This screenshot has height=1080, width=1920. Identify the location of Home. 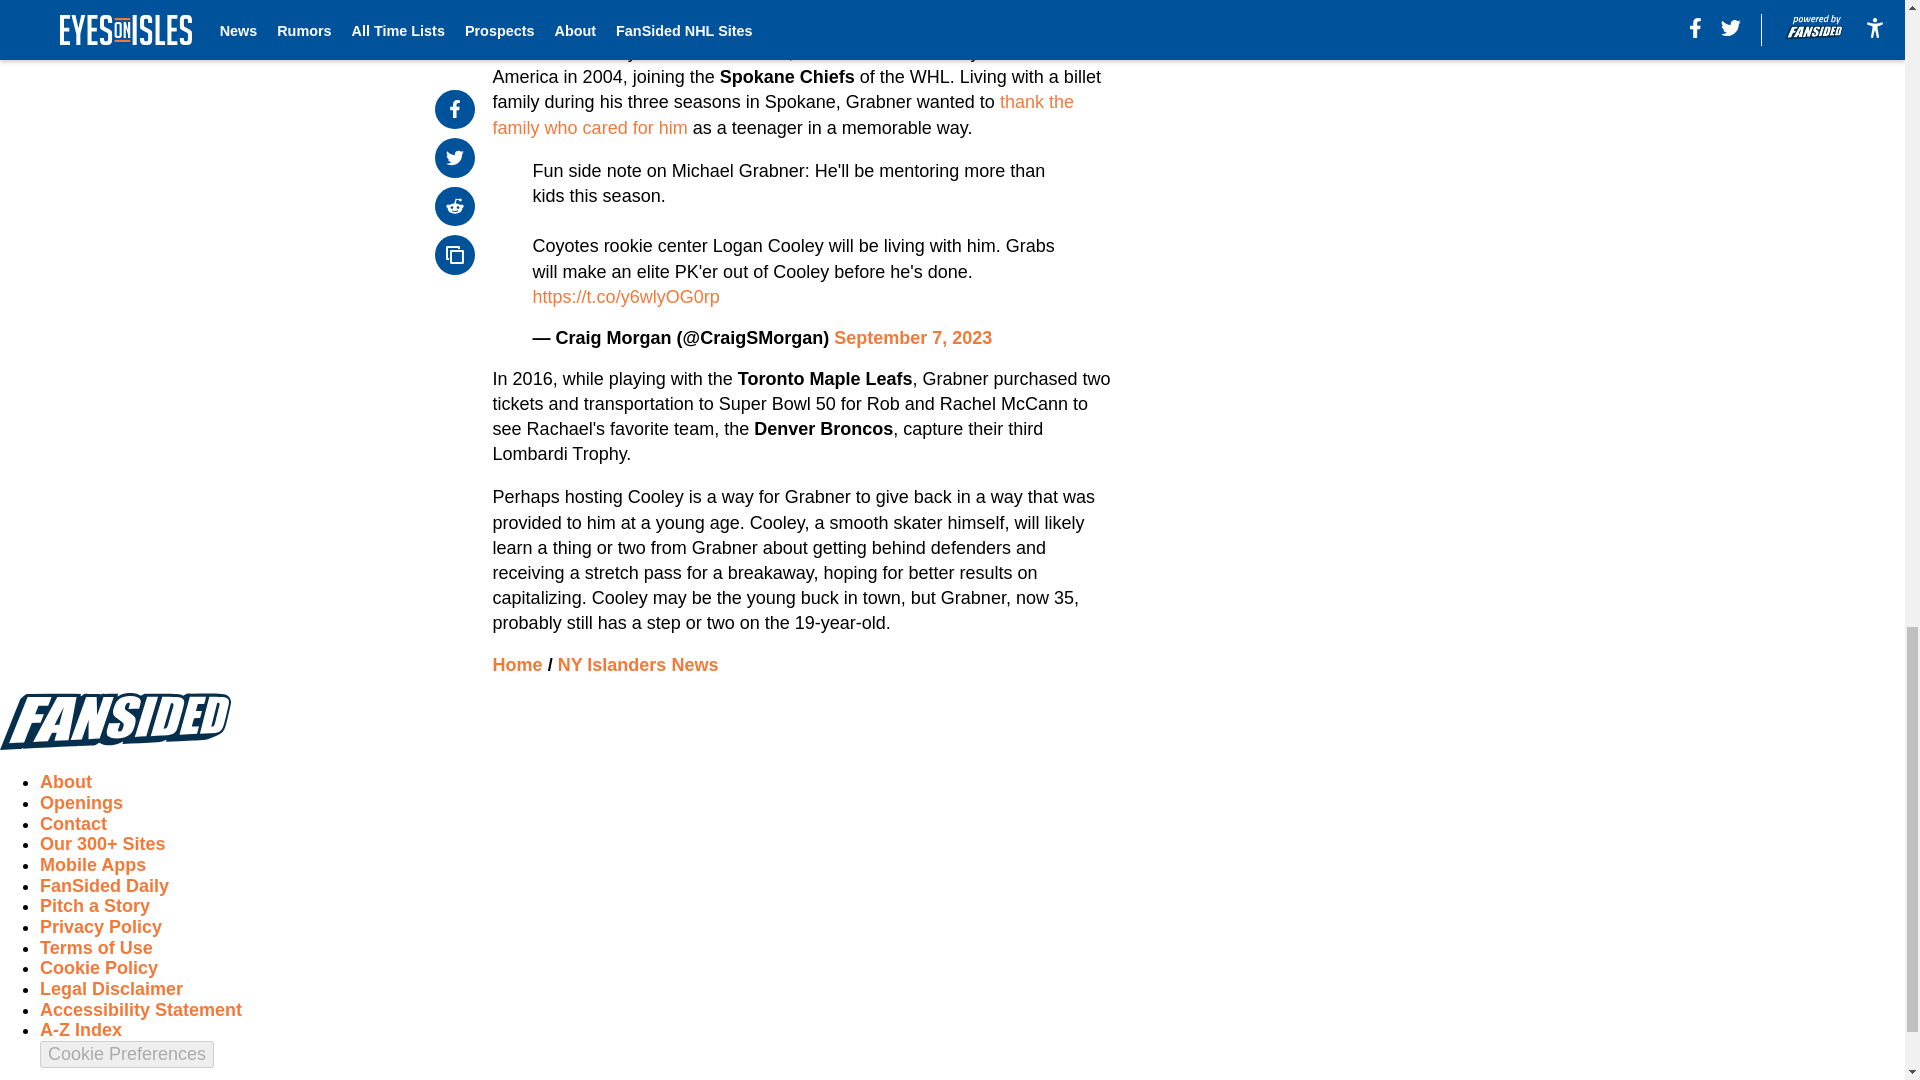
(518, 664).